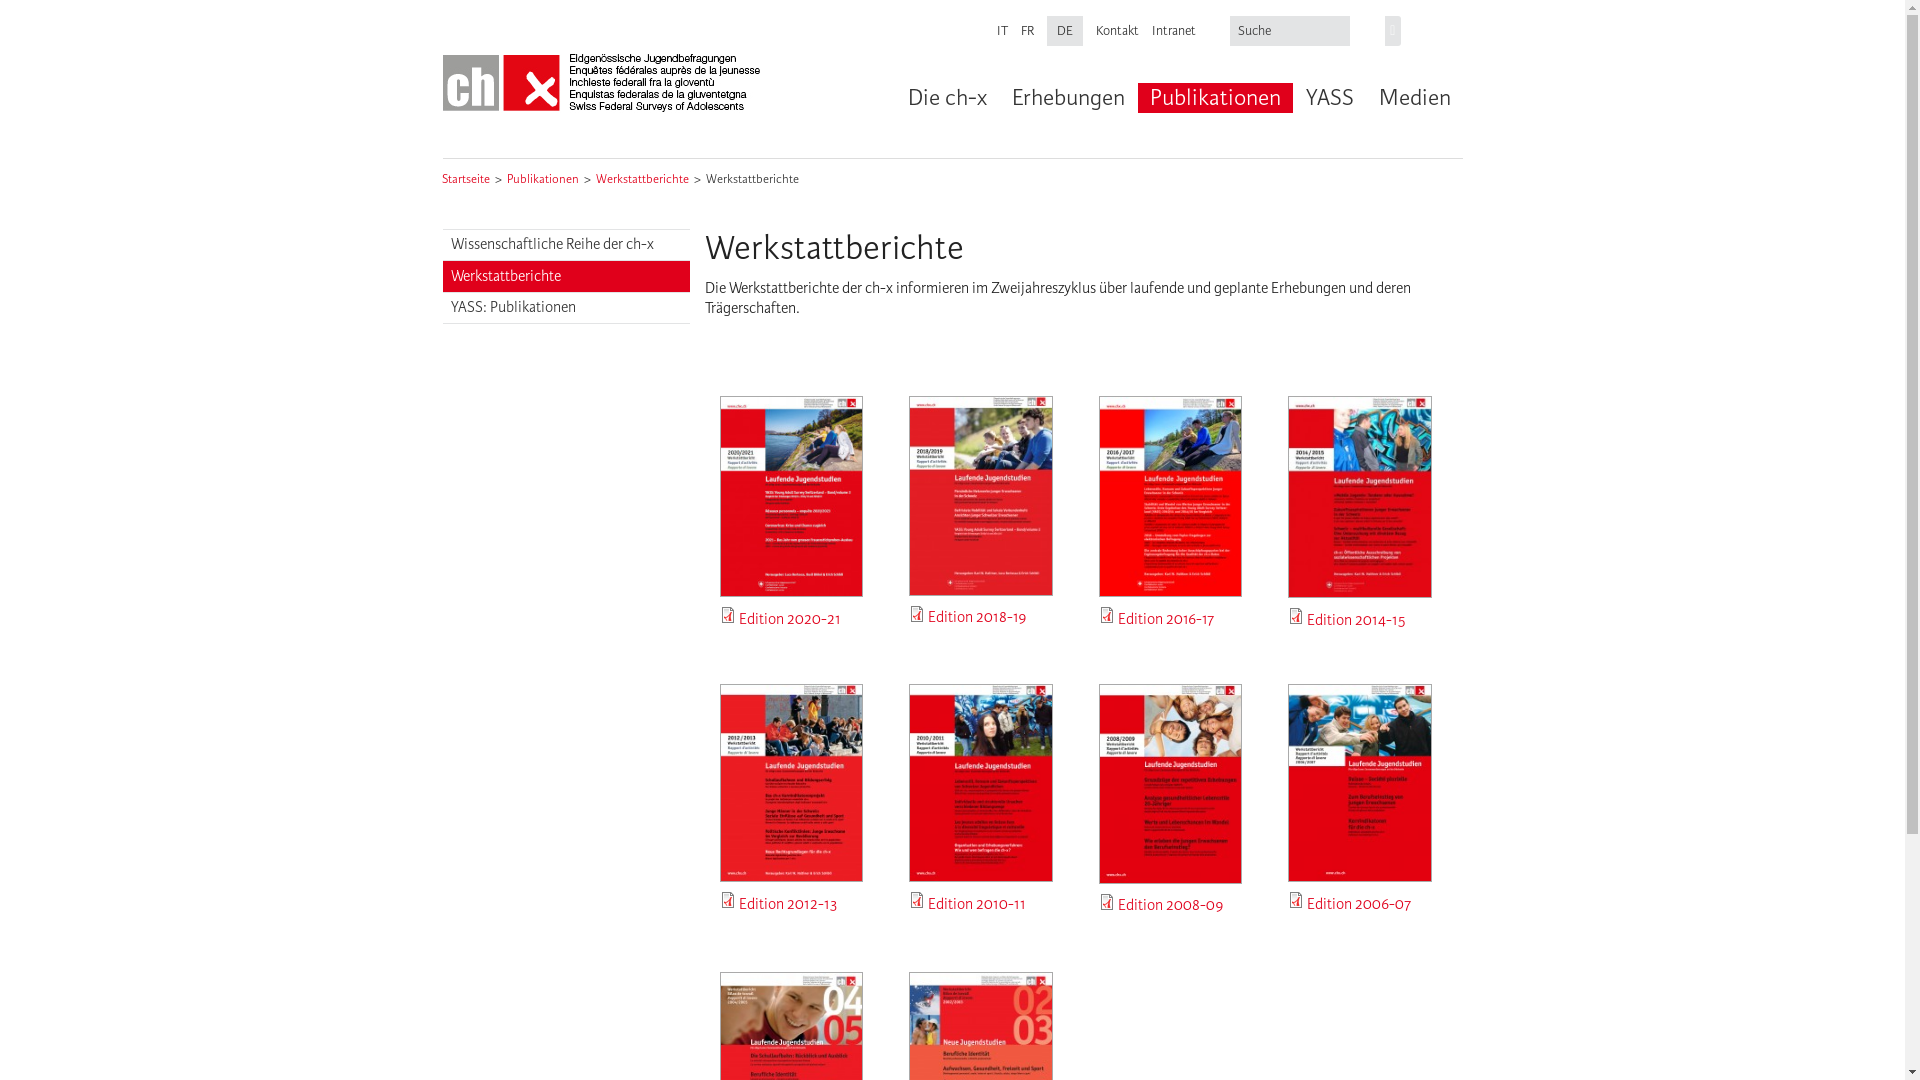  I want to click on application/pdf, so click(1296, 616).